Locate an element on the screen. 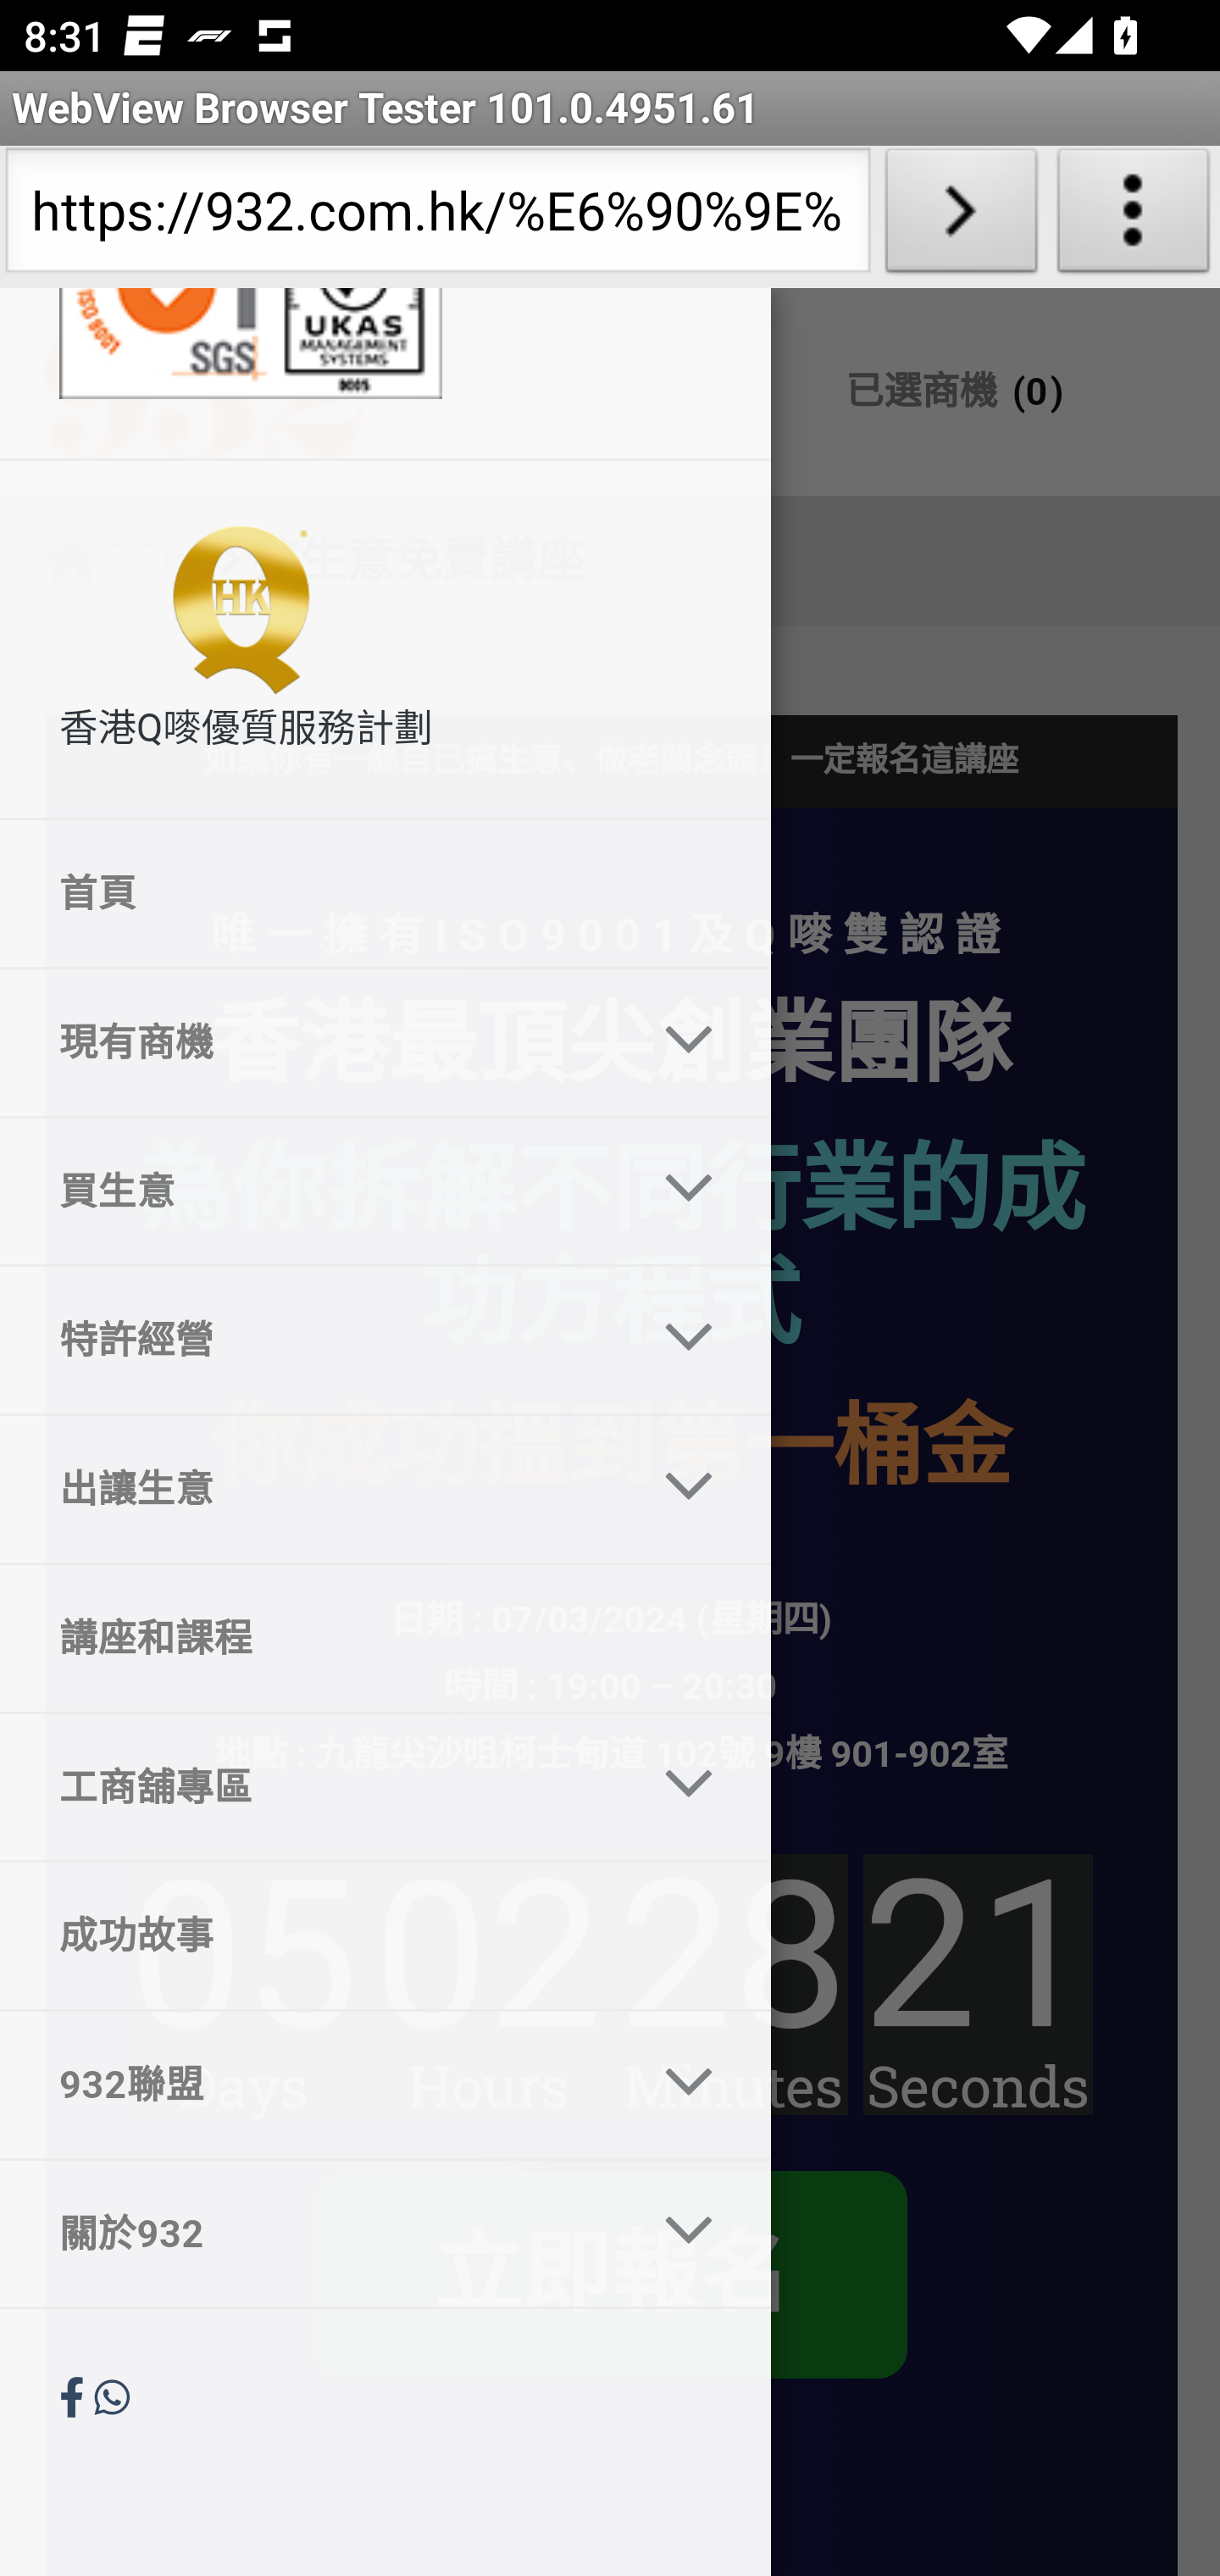  Toggle is located at coordinates (690, 1041).